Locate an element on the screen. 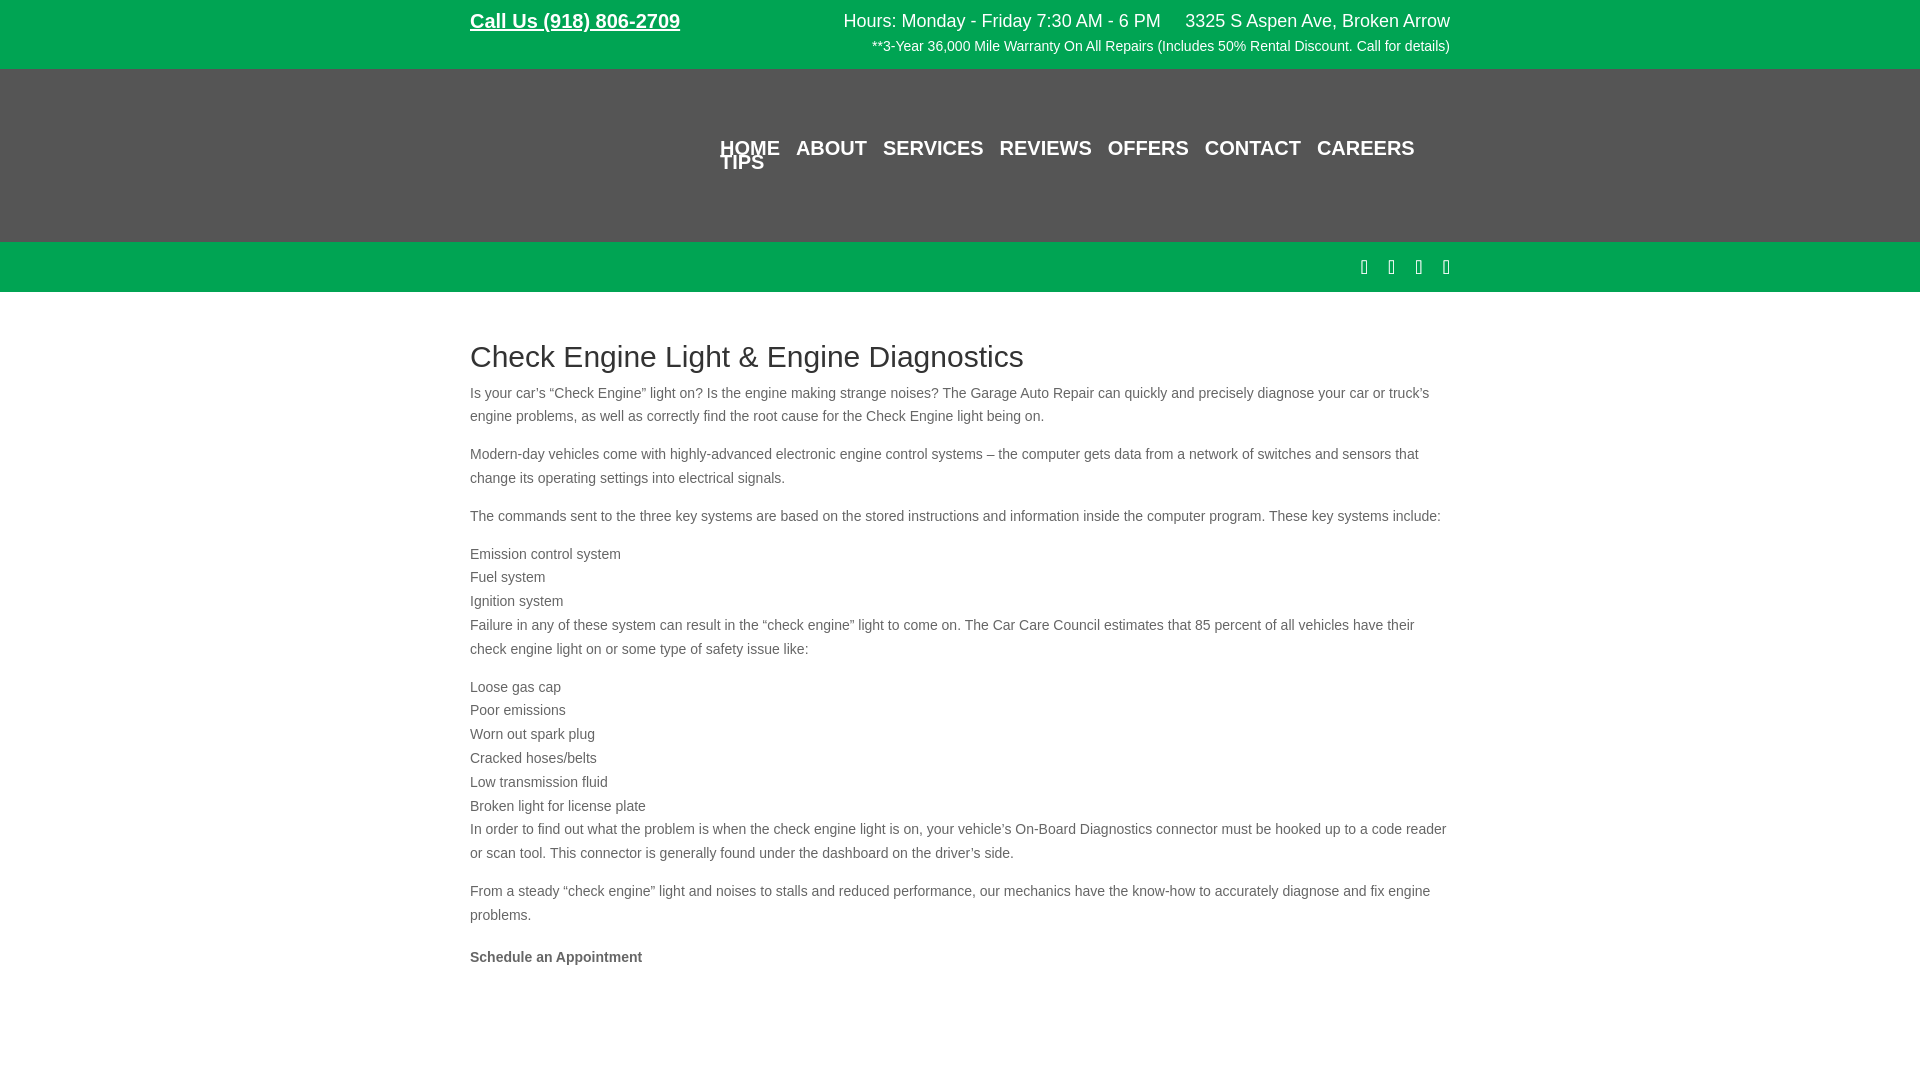 This screenshot has height=1080, width=1920. HOME is located at coordinates (750, 148).